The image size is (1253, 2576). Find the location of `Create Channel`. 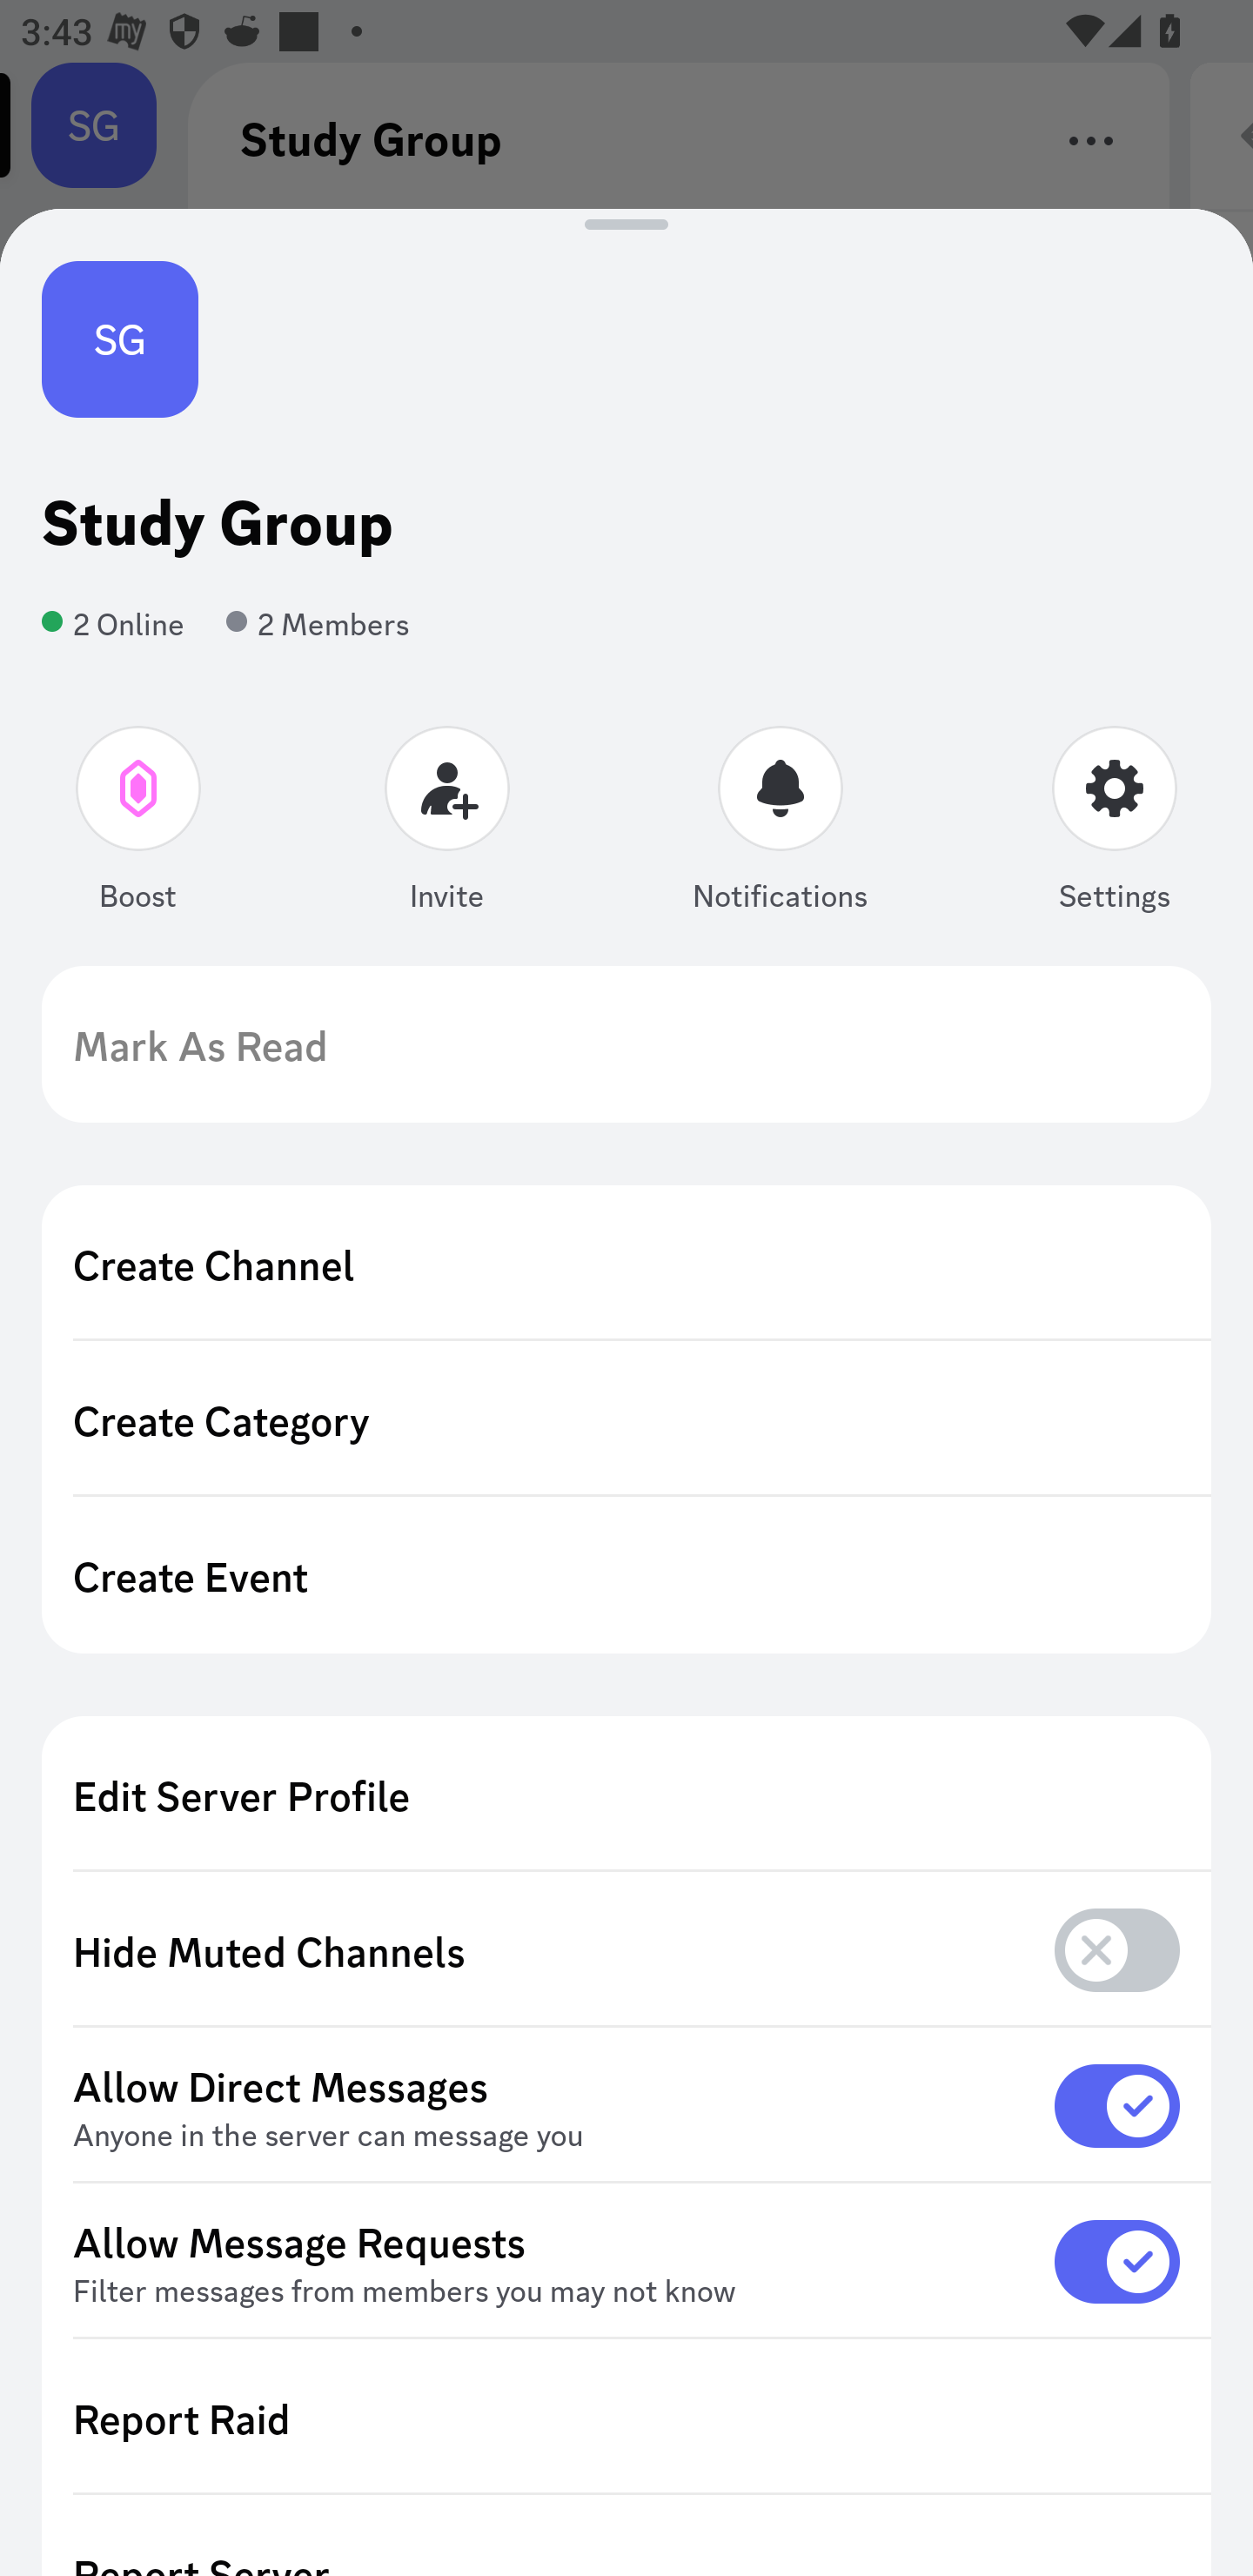

Create Channel is located at coordinates (626, 1264).